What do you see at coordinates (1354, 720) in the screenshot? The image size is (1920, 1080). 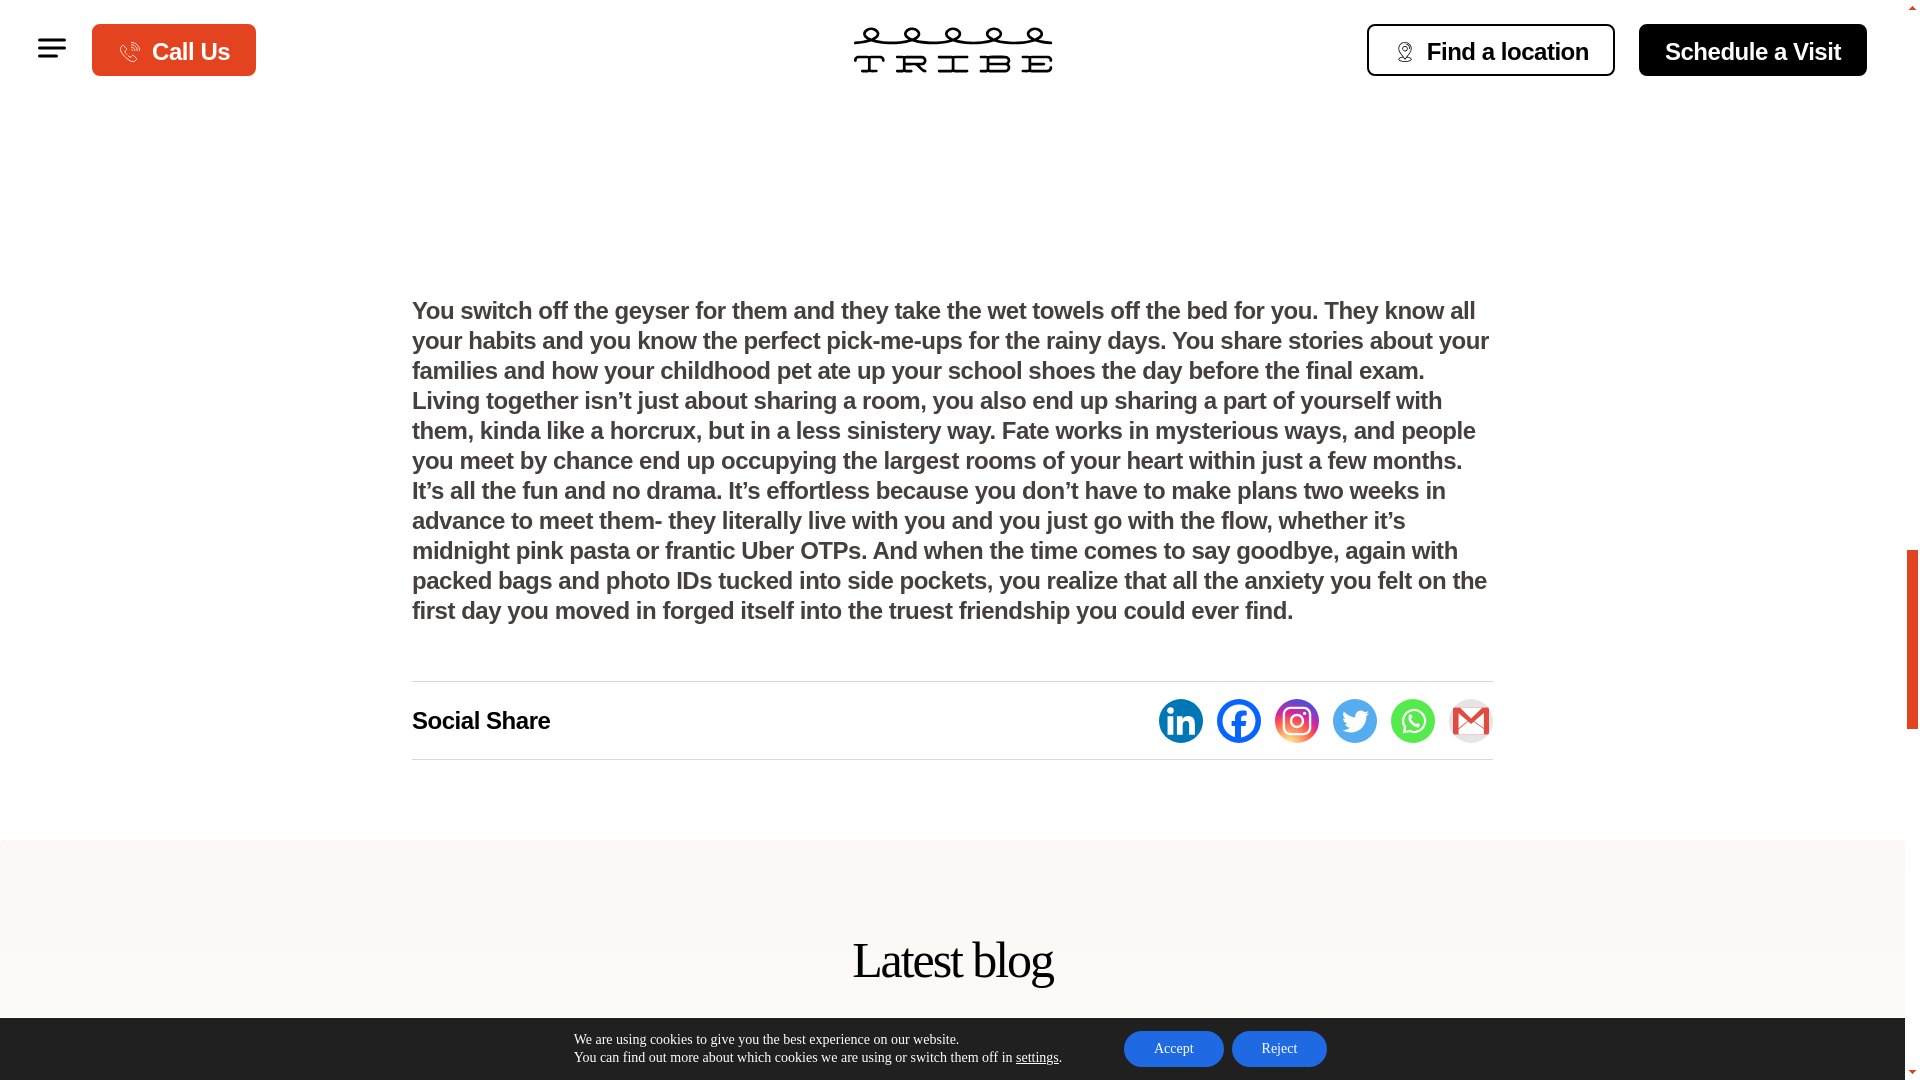 I see `Twitter` at bounding box center [1354, 720].